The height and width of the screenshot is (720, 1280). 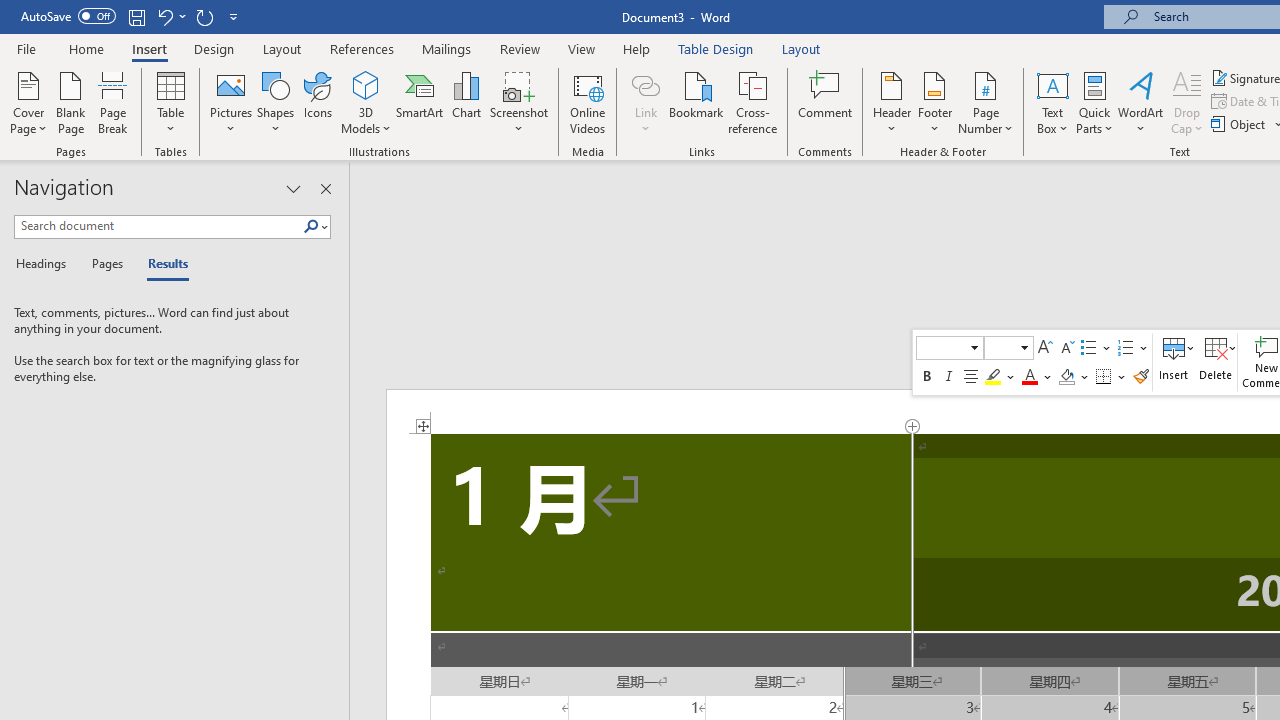 What do you see at coordinates (1029, 376) in the screenshot?
I see `Font Color Red` at bounding box center [1029, 376].